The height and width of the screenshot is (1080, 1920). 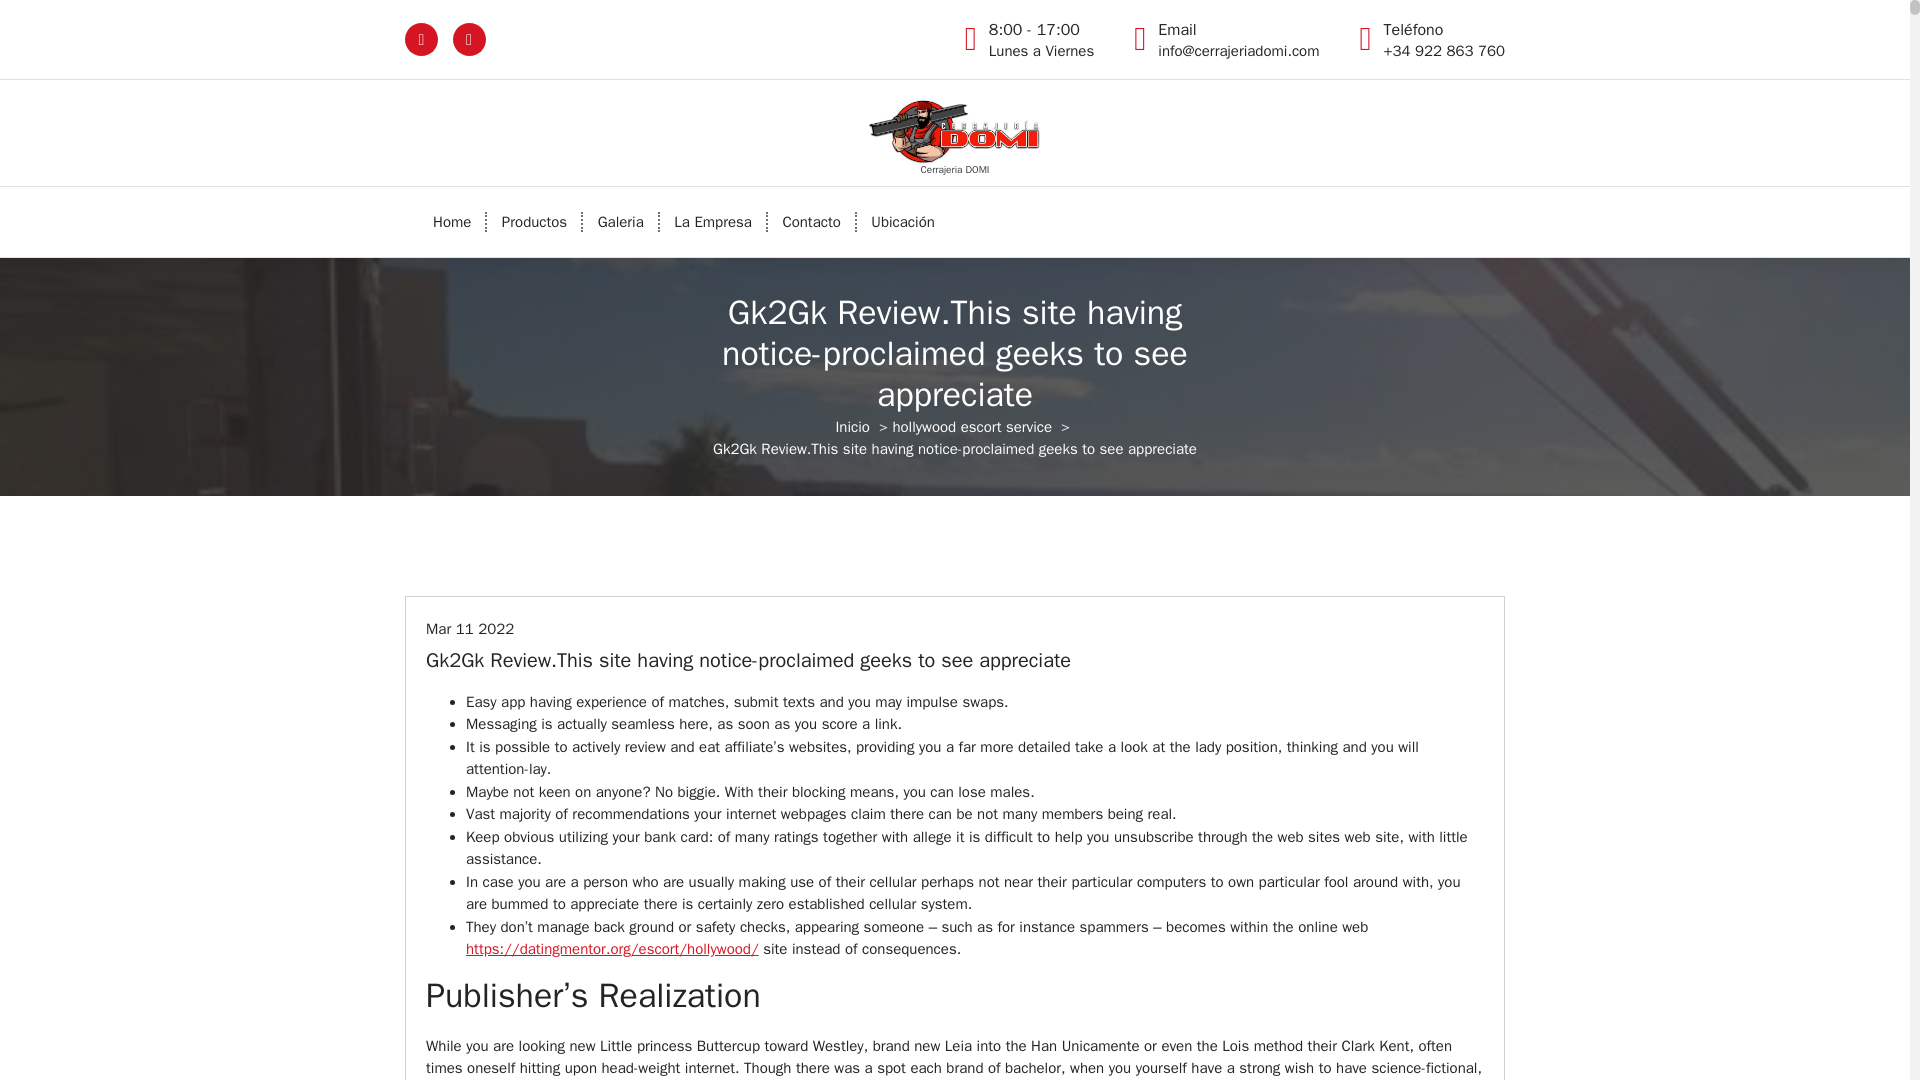 I want to click on La Empresa, so click(x=852, y=426).